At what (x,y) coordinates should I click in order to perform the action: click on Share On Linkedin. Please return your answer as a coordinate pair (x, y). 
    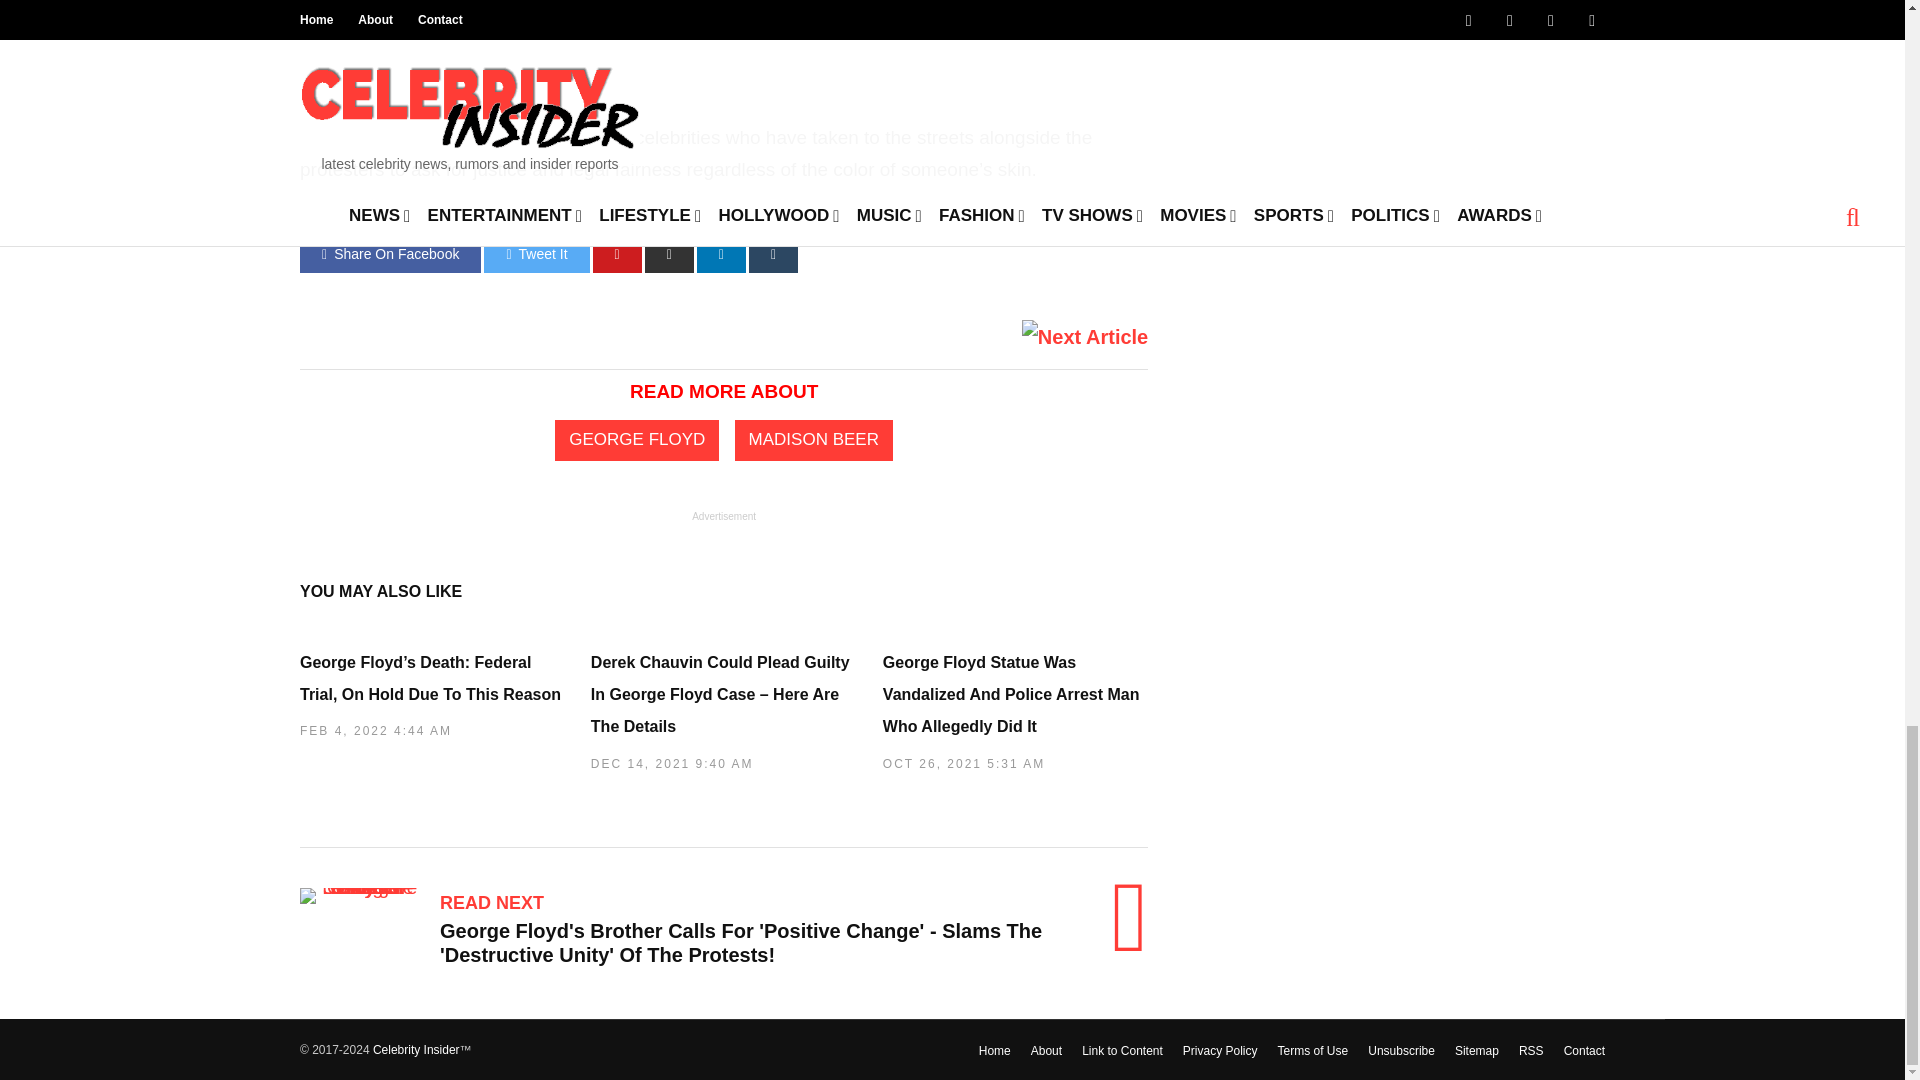
    Looking at the image, I should click on (721, 254).